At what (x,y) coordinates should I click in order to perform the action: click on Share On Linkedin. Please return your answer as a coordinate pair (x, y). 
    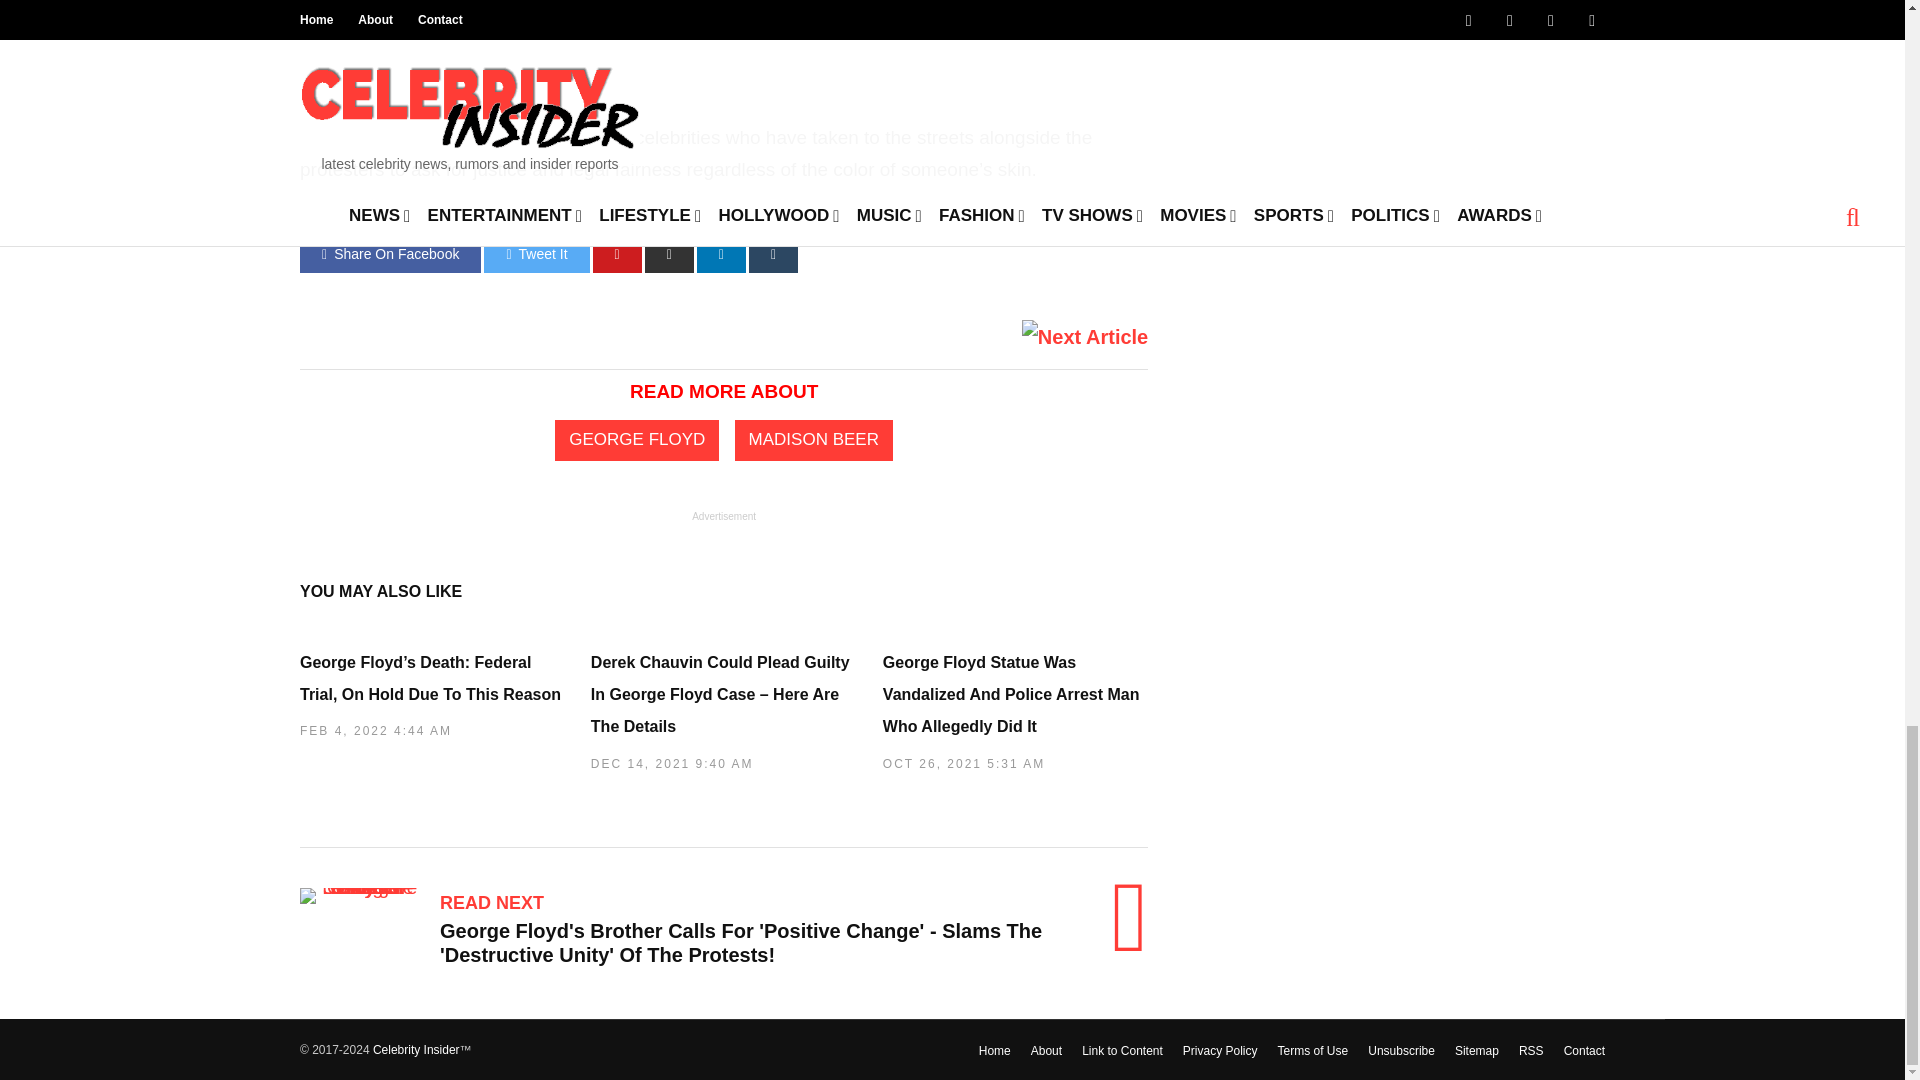
    Looking at the image, I should click on (721, 254).